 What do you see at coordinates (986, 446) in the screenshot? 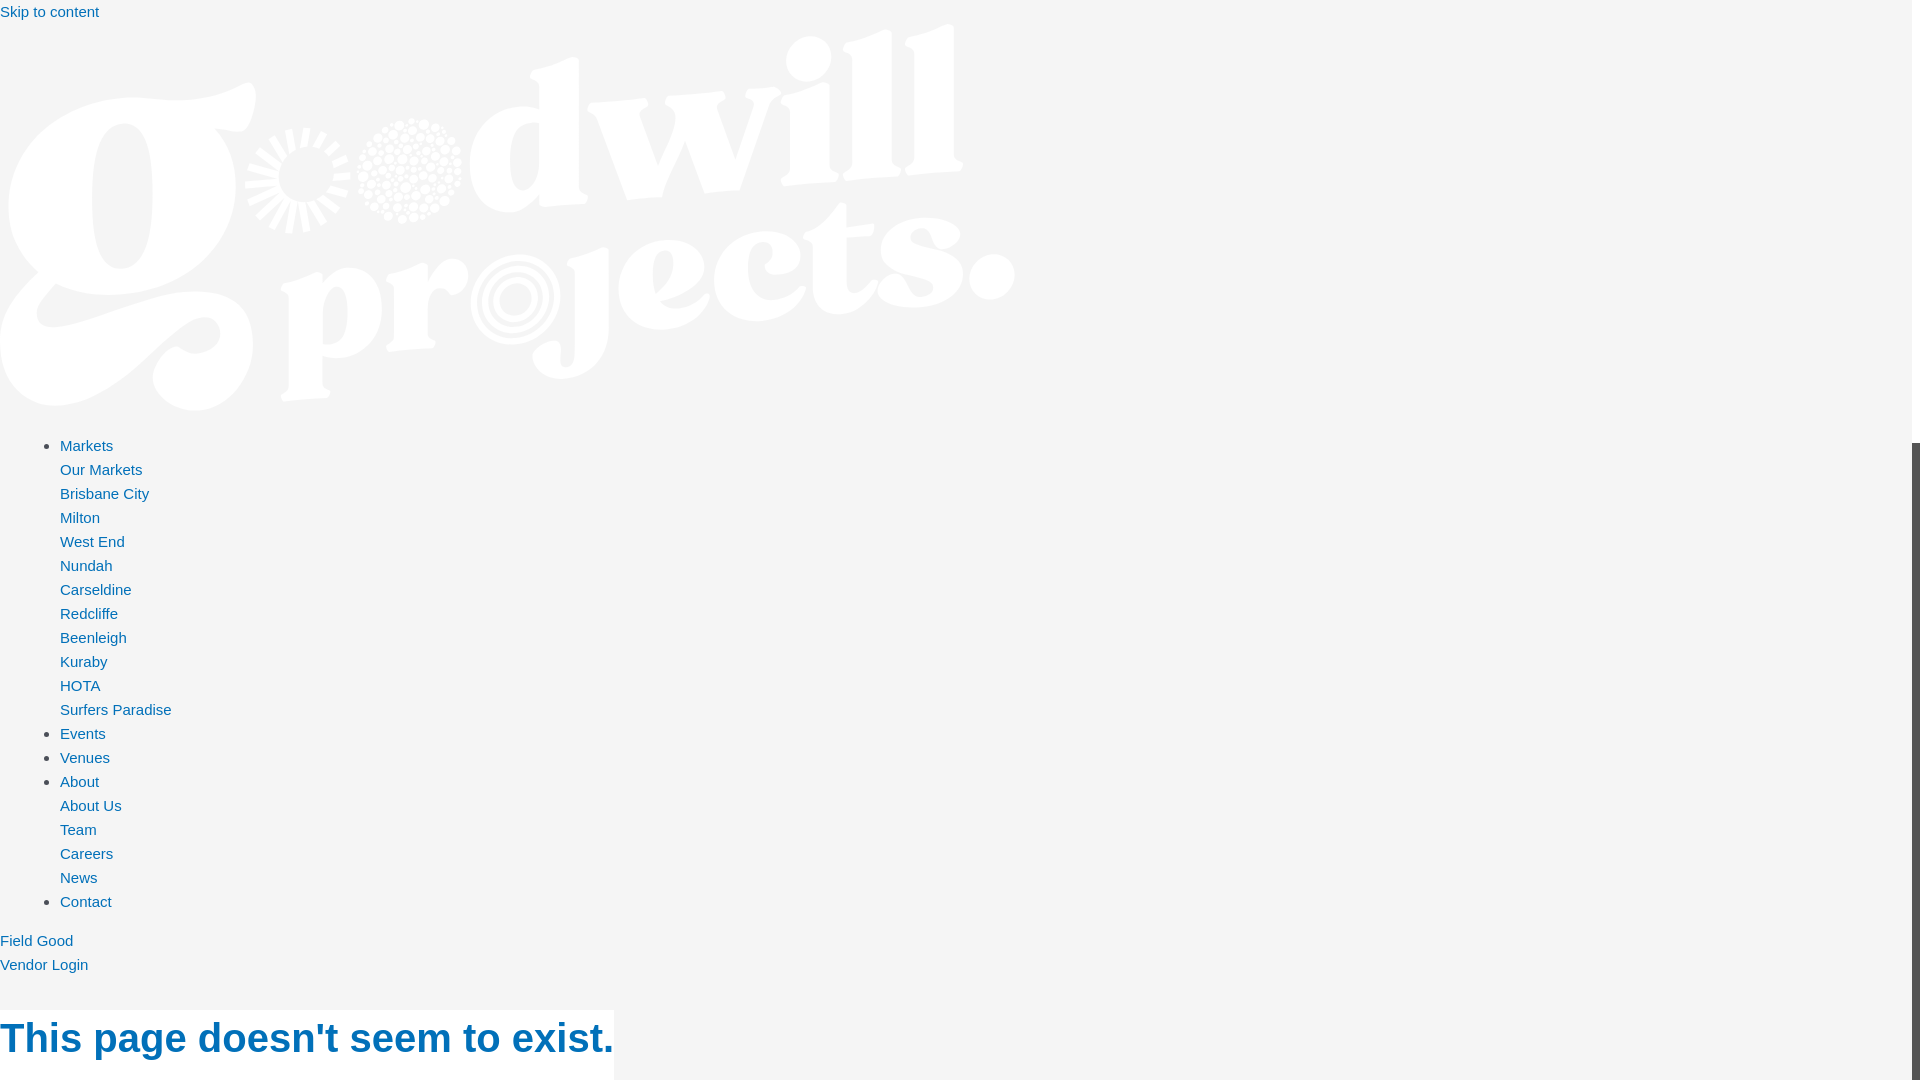
I see `Markets` at bounding box center [986, 446].